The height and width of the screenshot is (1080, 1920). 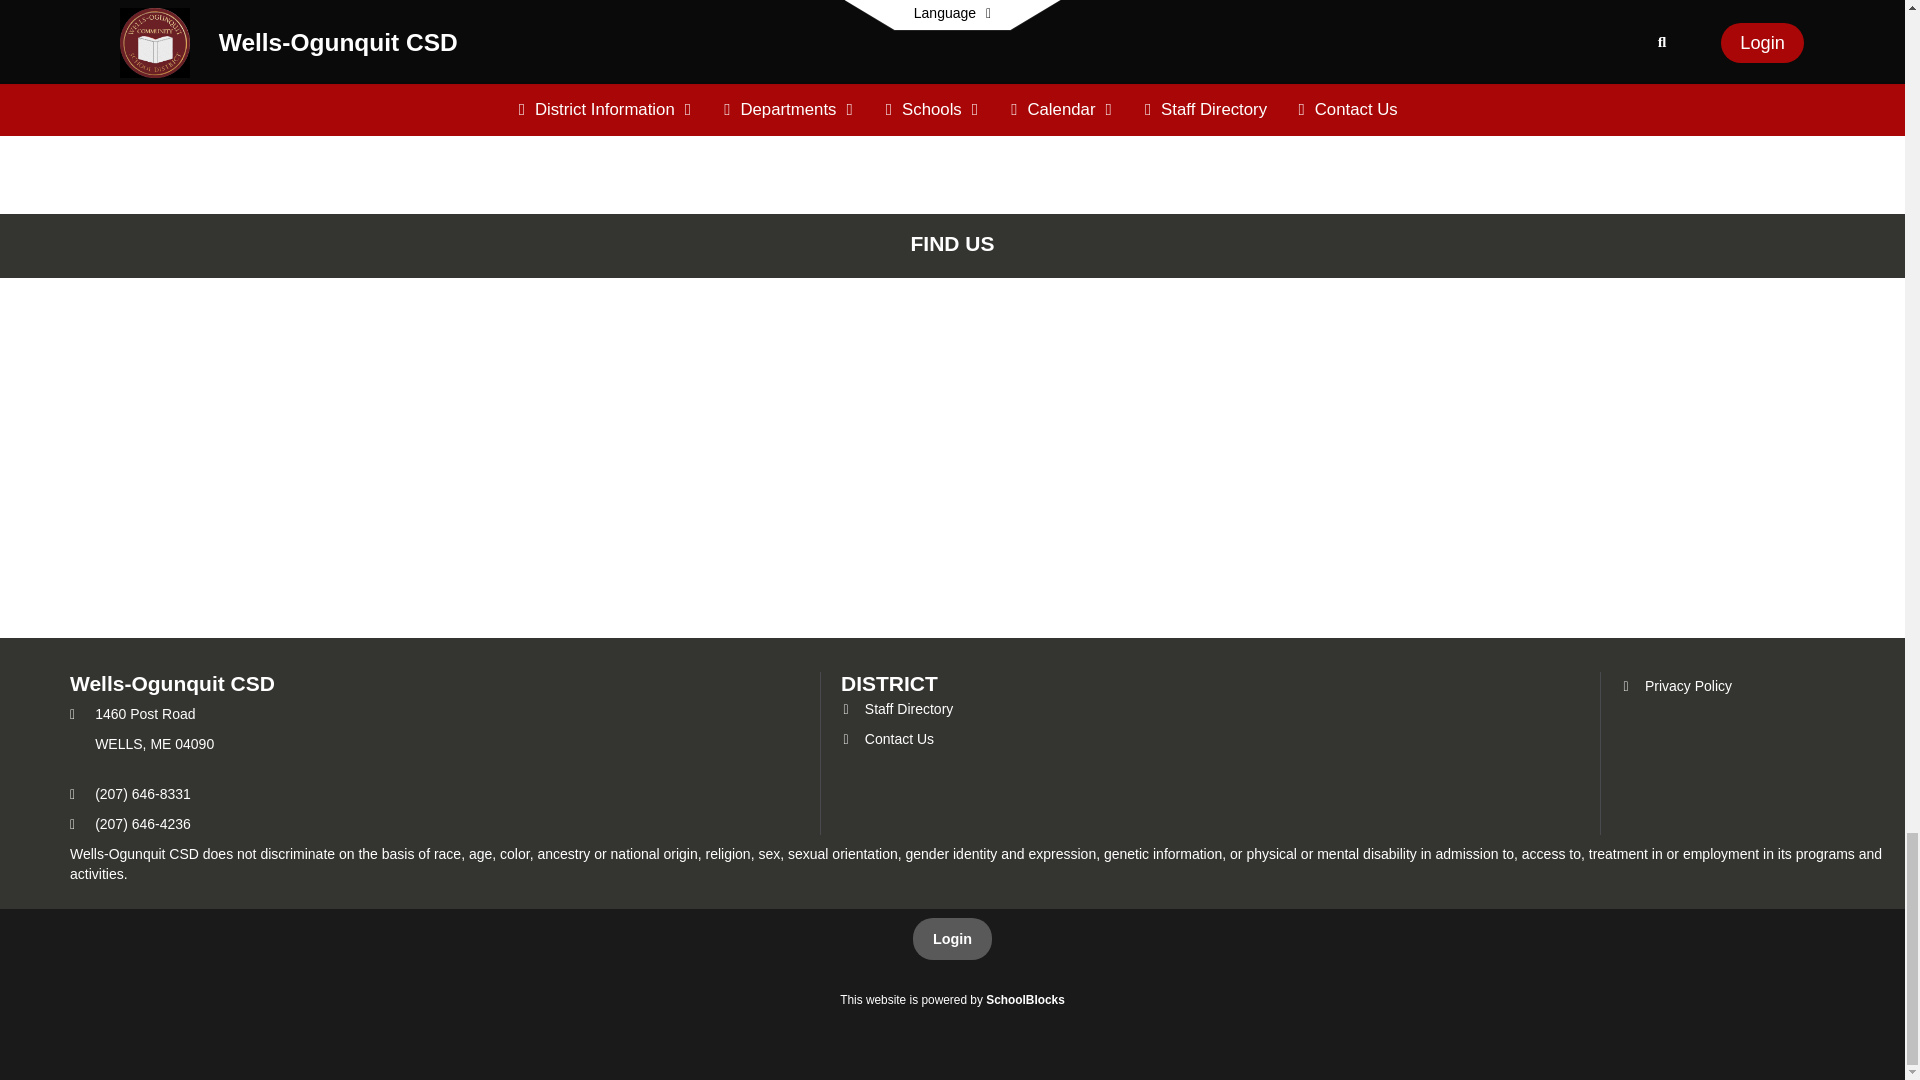 I want to click on Privacy Policy, so click(x=1676, y=686).